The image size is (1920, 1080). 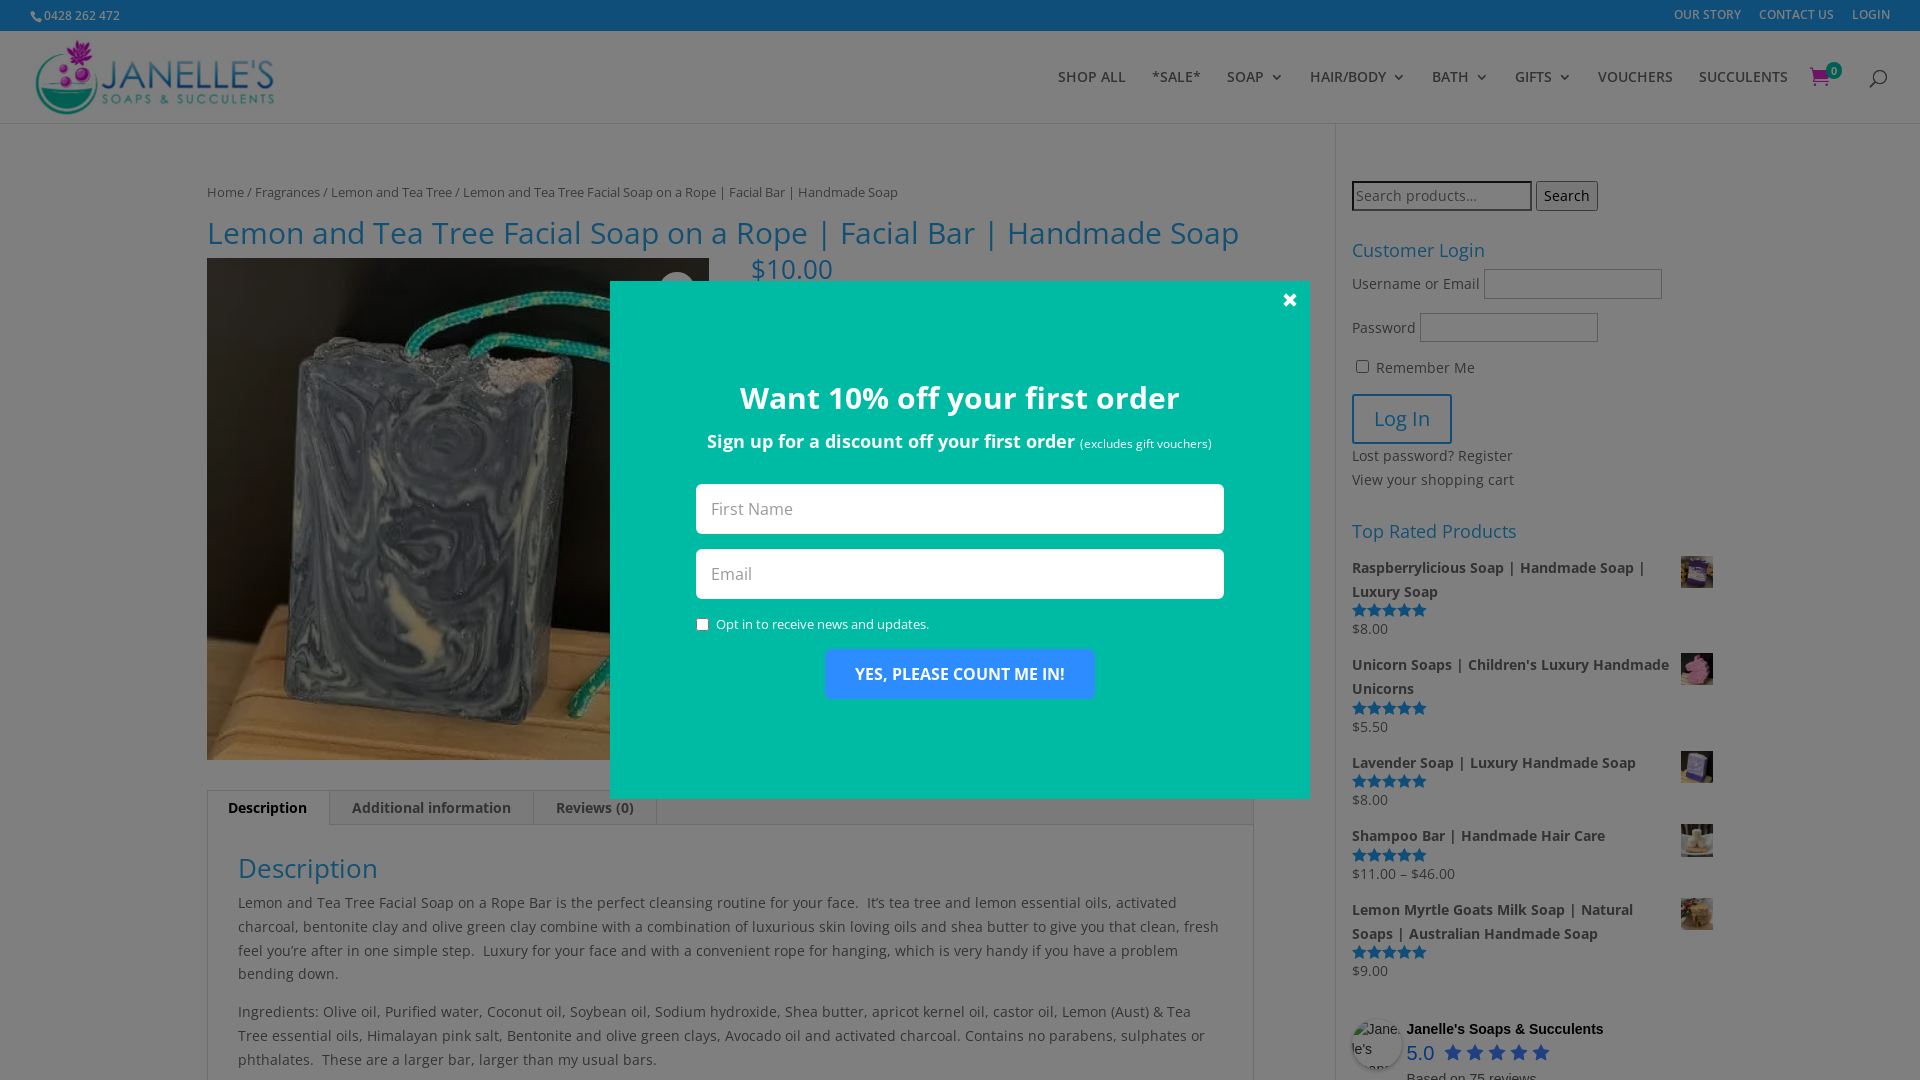 What do you see at coordinates (1433, 480) in the screenshot?
I see `View your shopping cart` at bounding box center [1433, 480].